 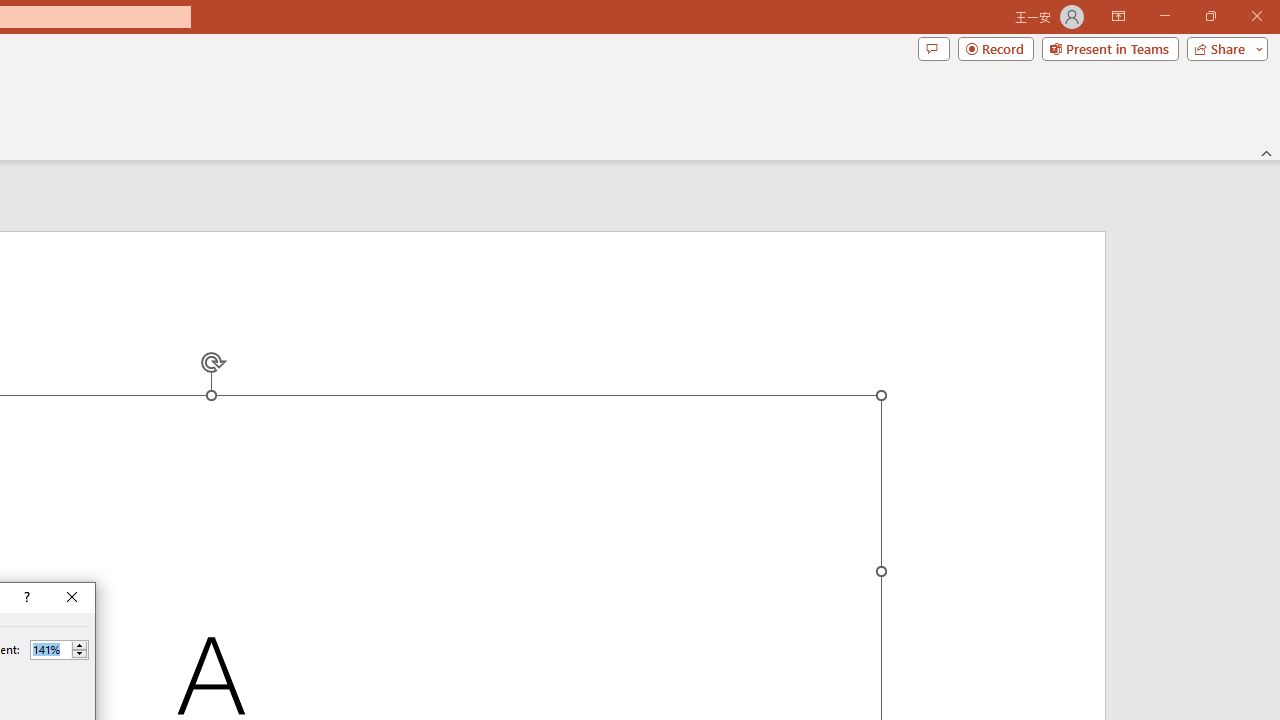 What do you see at coordinates (59, 650) in the screenshot?
I see `Percent` at bounding box center [59, 650].